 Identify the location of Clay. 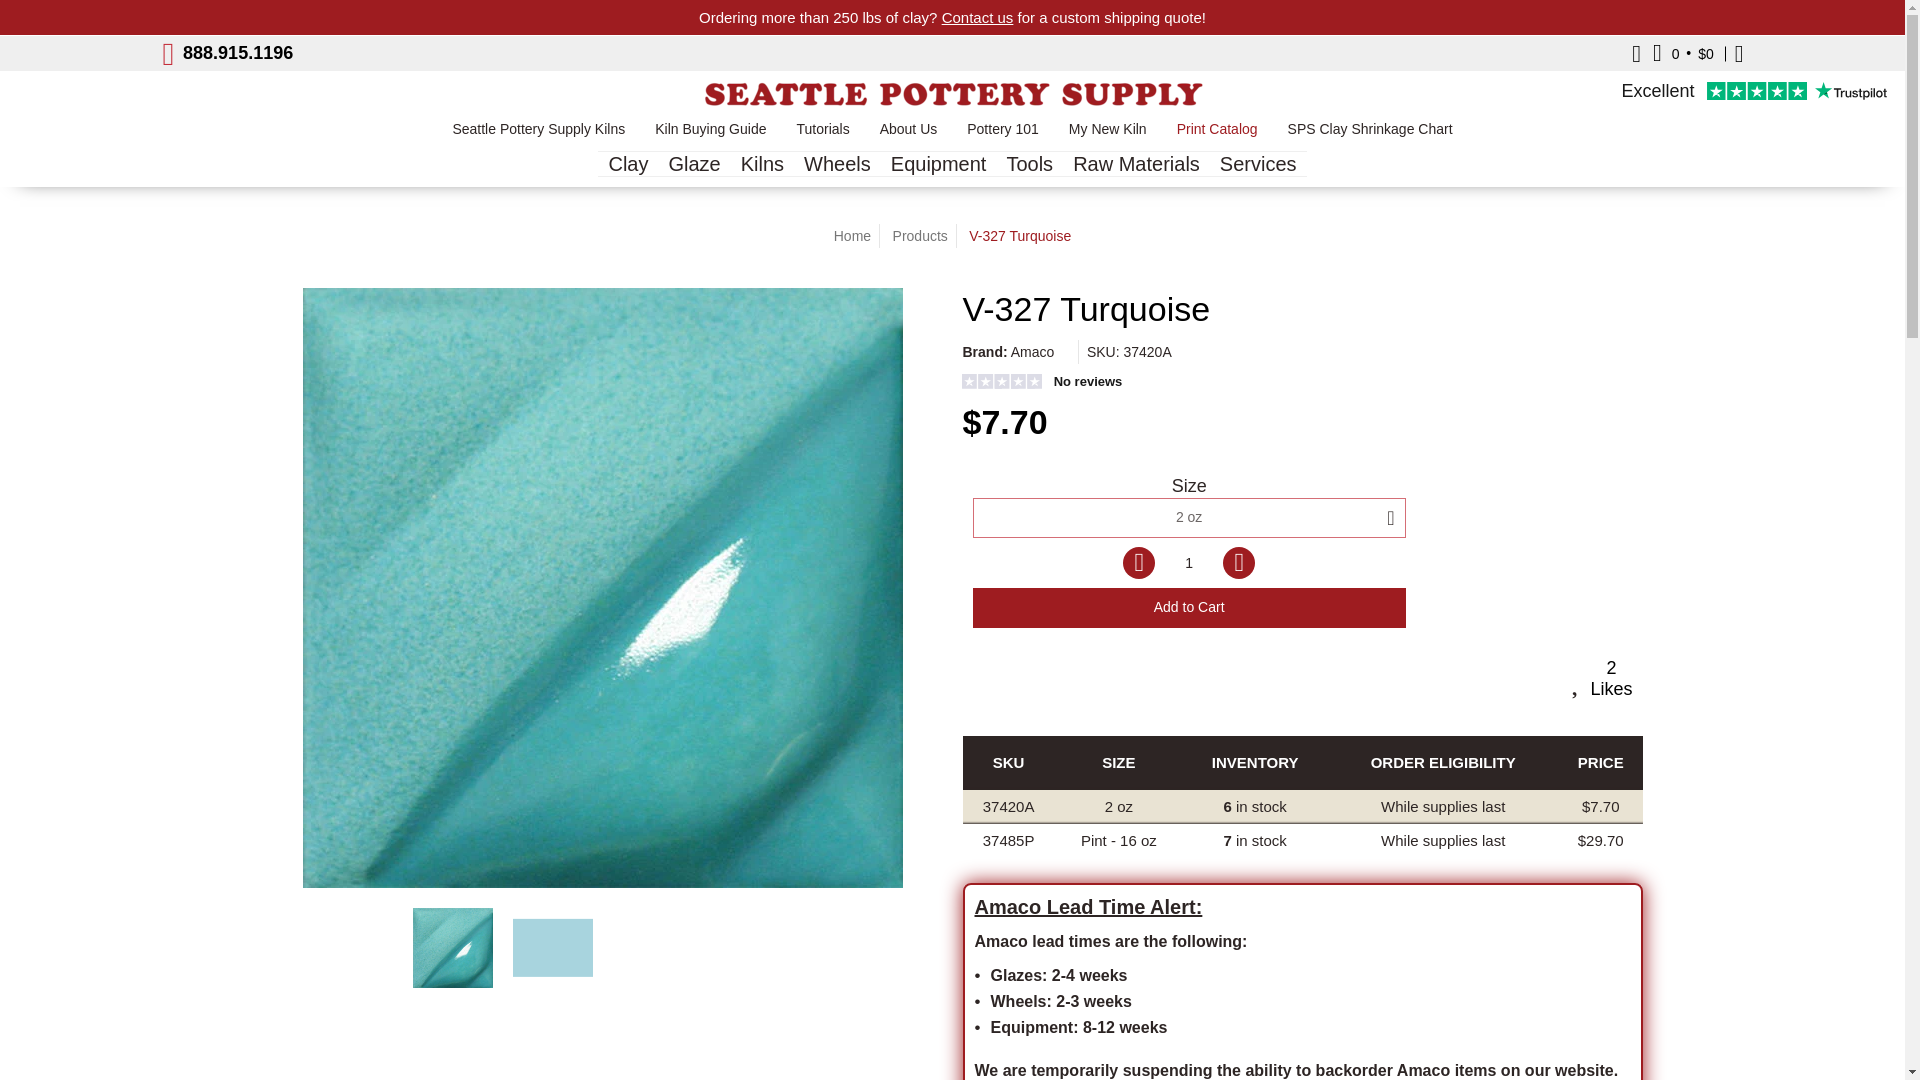
(628, 163).